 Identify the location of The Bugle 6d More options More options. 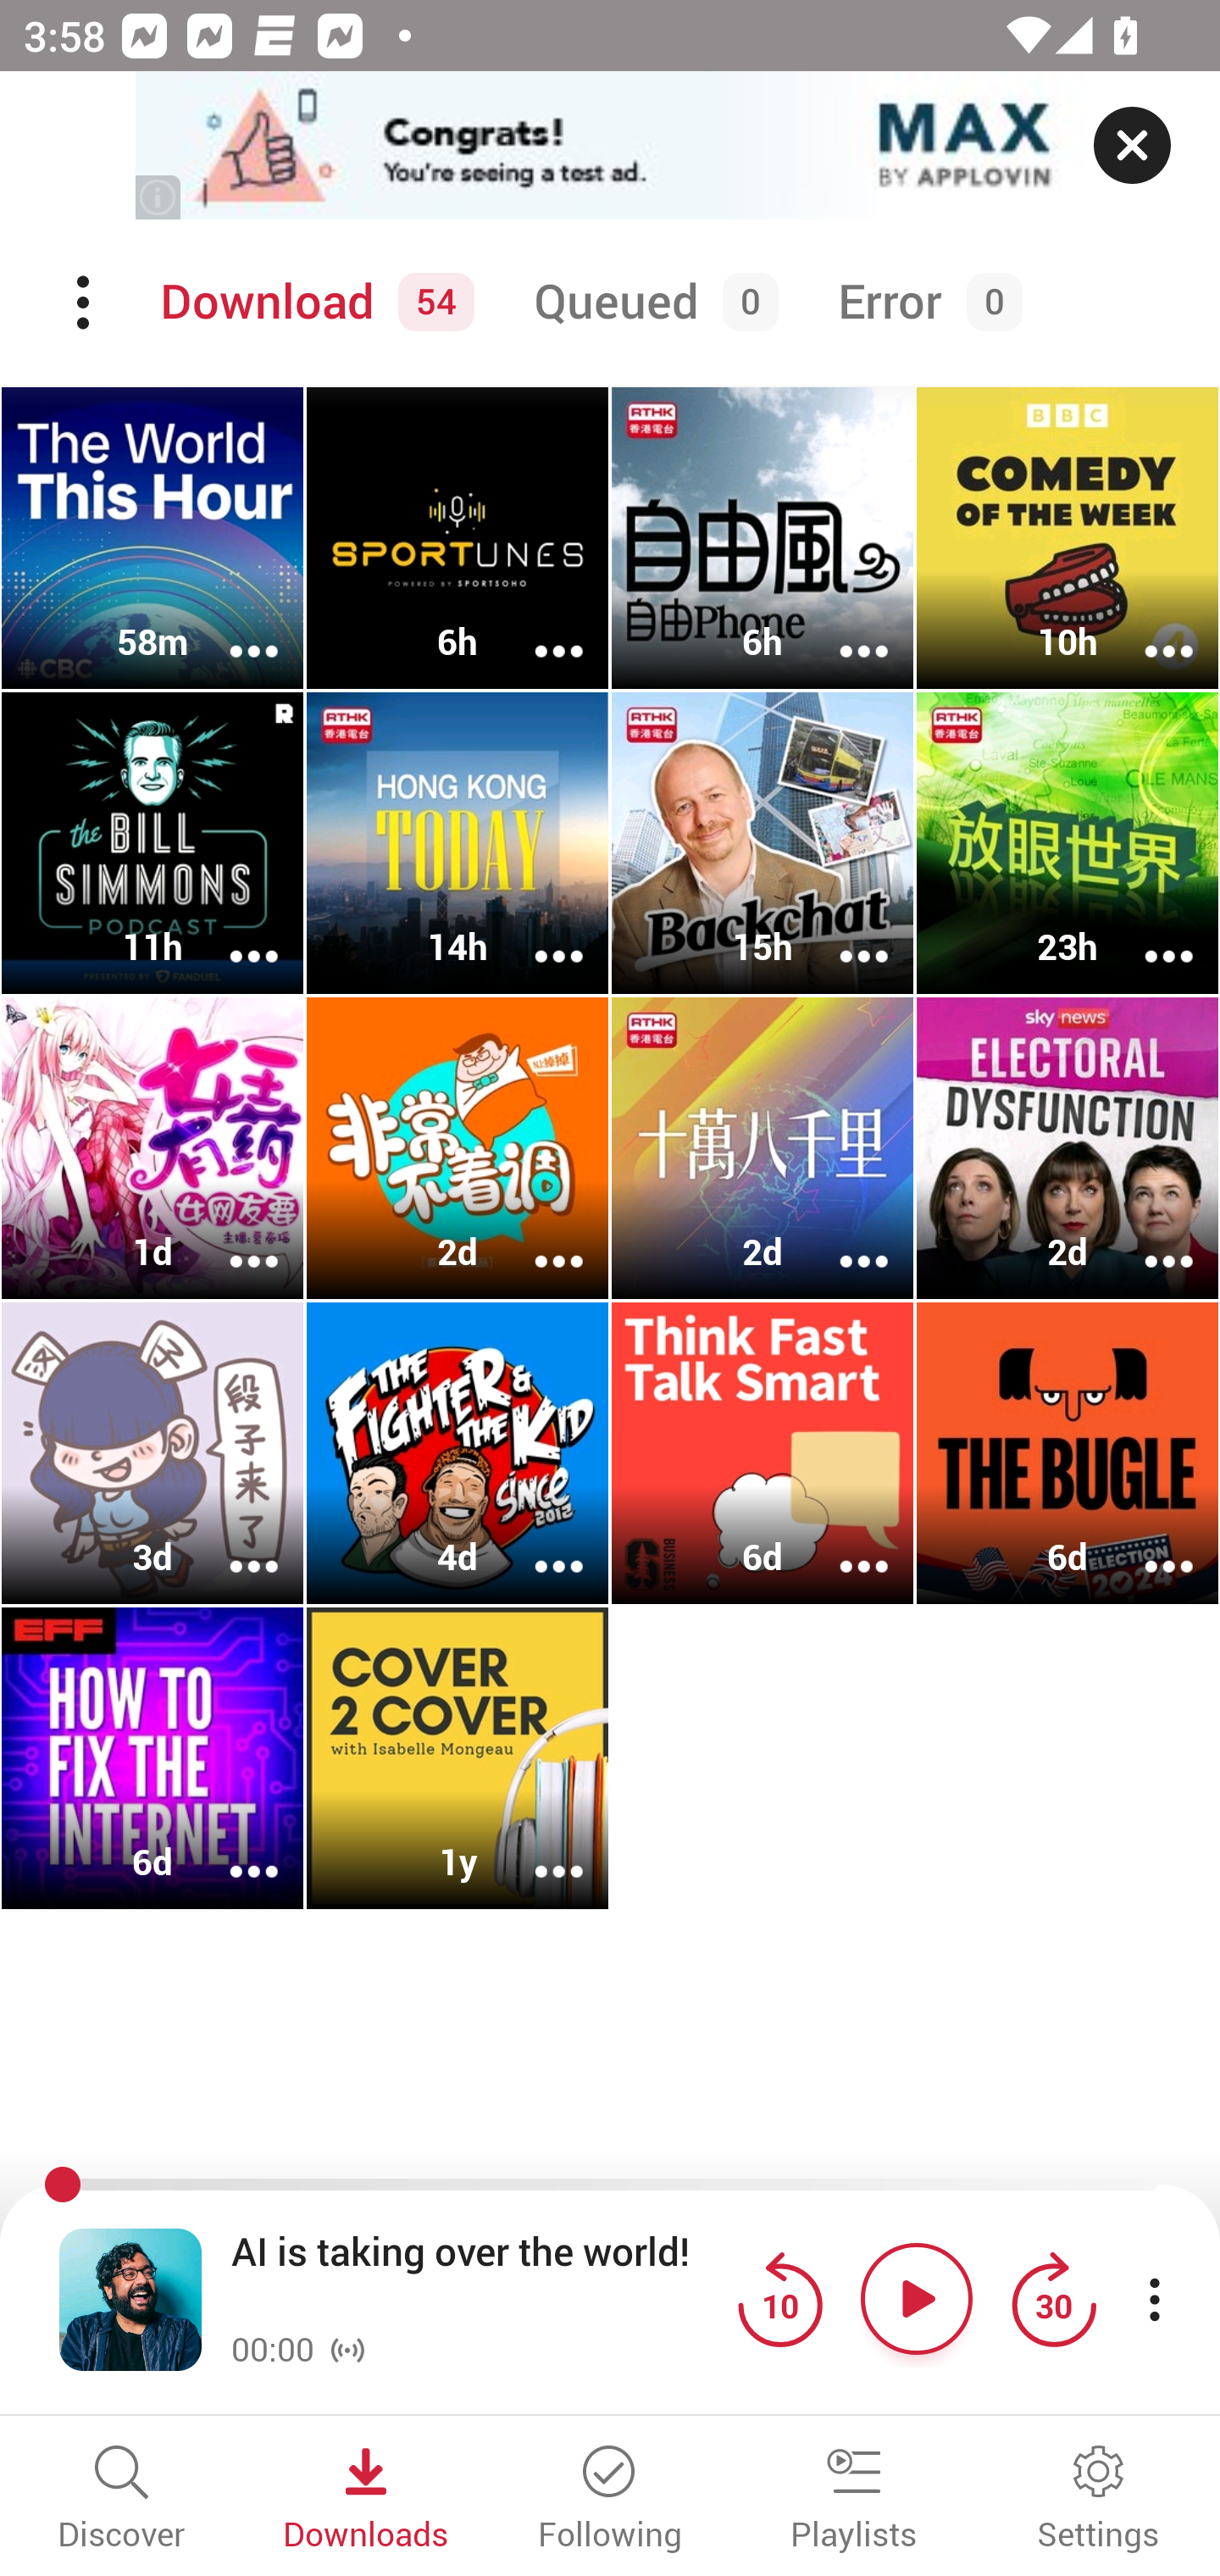
(1067, 1452).